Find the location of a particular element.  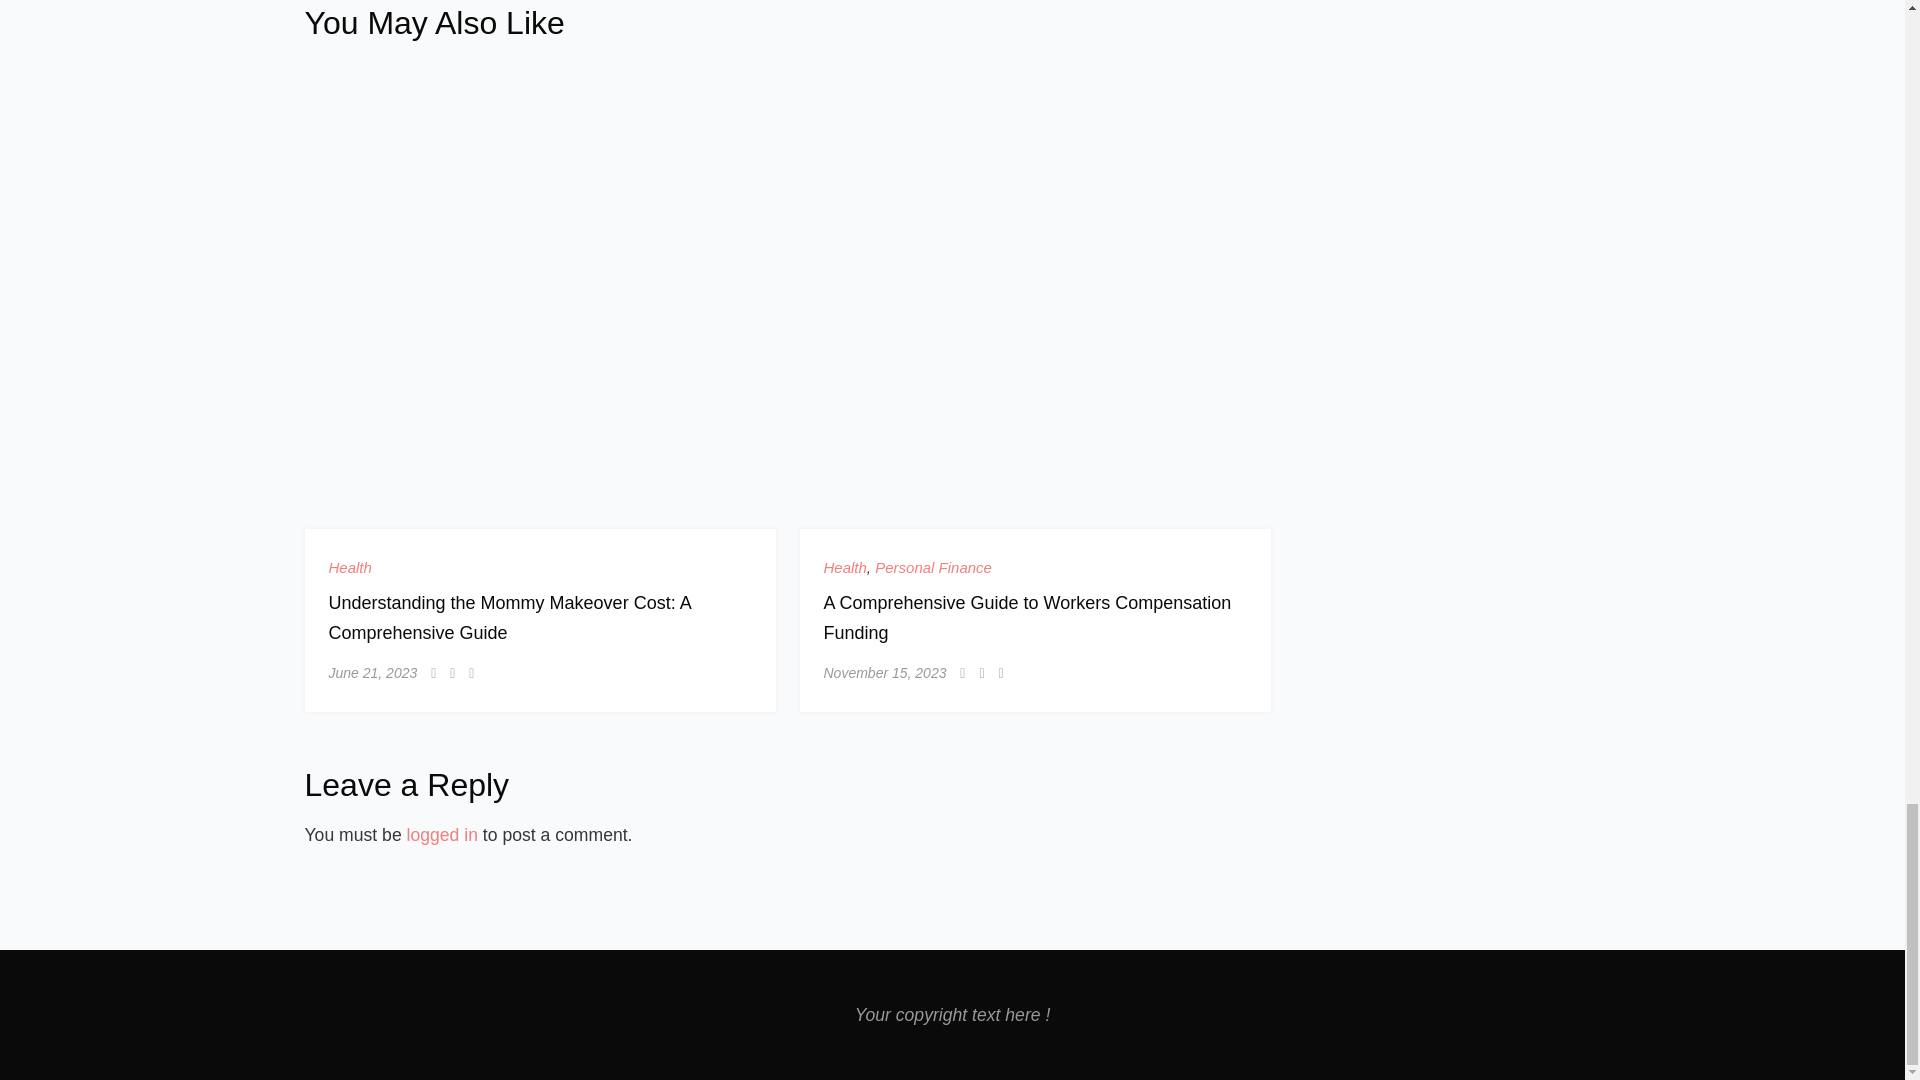

June 21, 2023 is located at coordinates (372, 673).